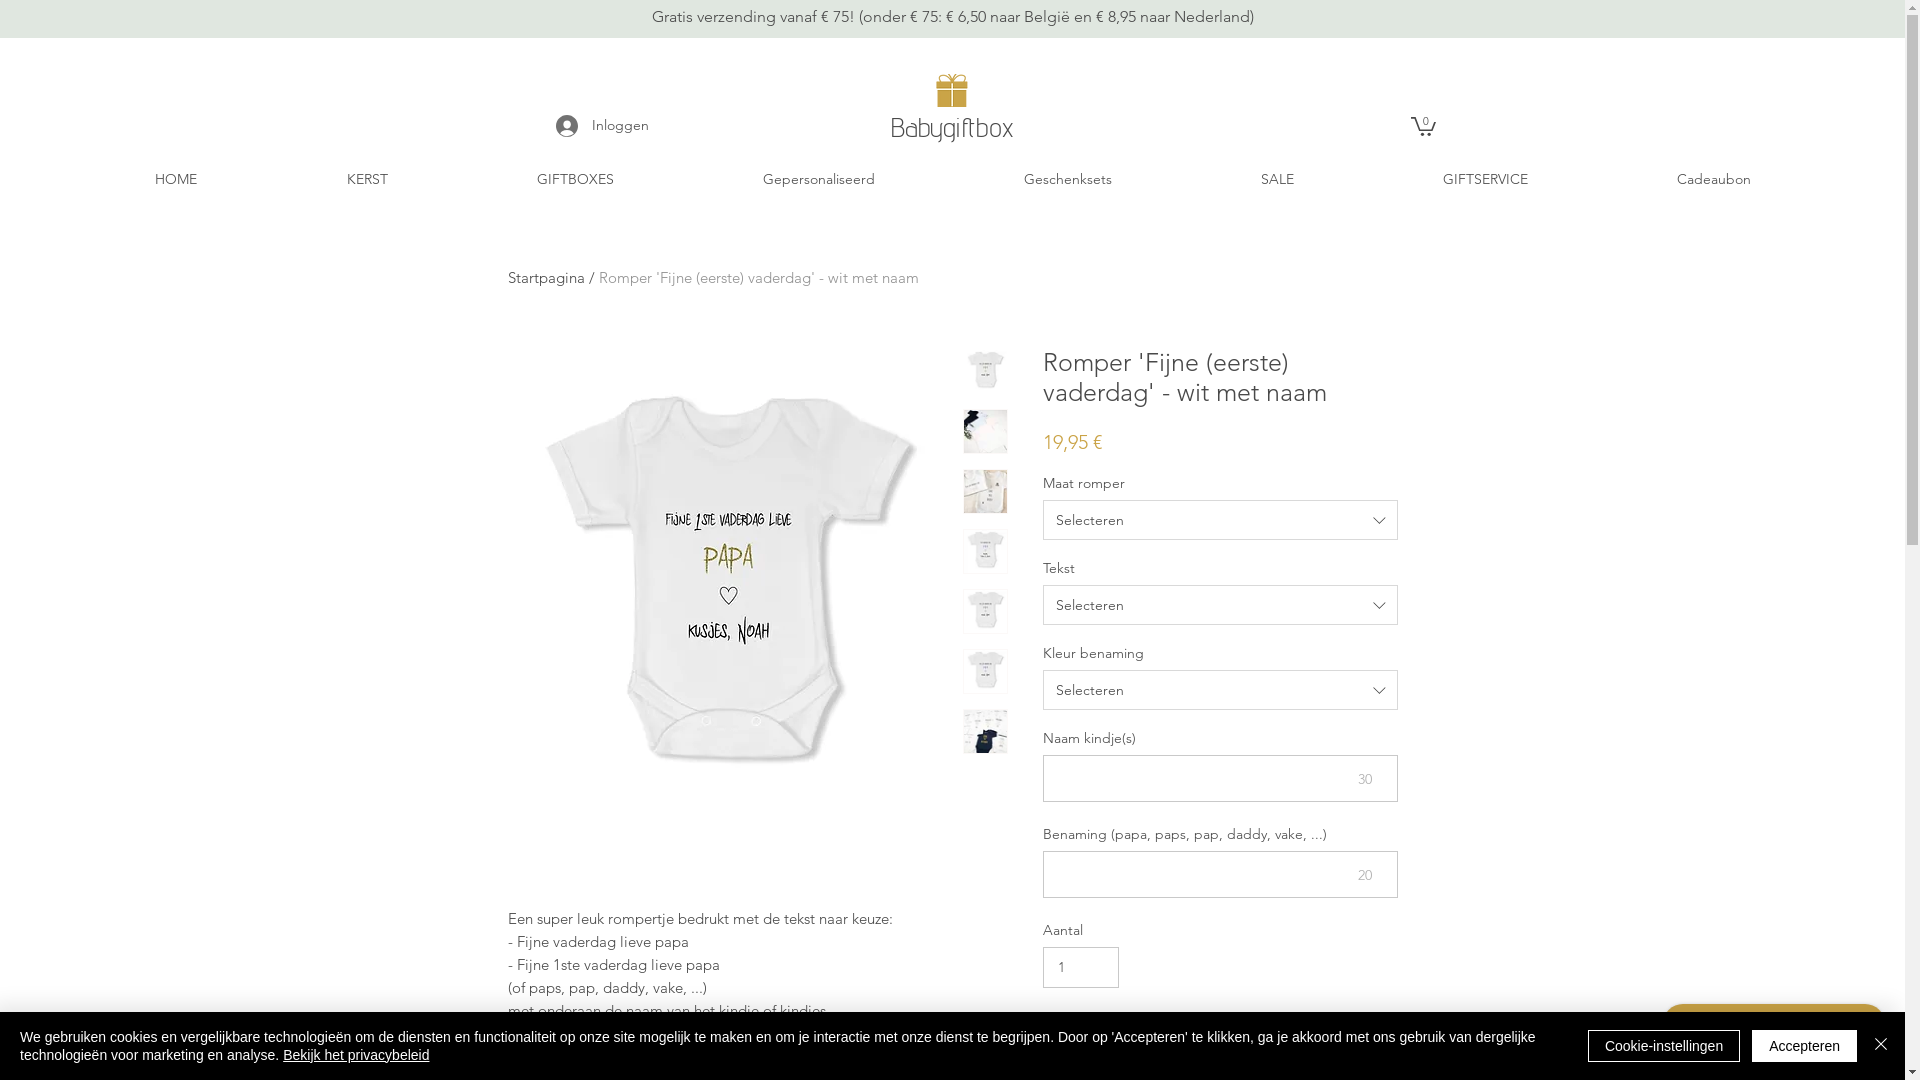 This screenshot has height=1080, width=1920. I want to click on Selecteren, so click(1220, 690).